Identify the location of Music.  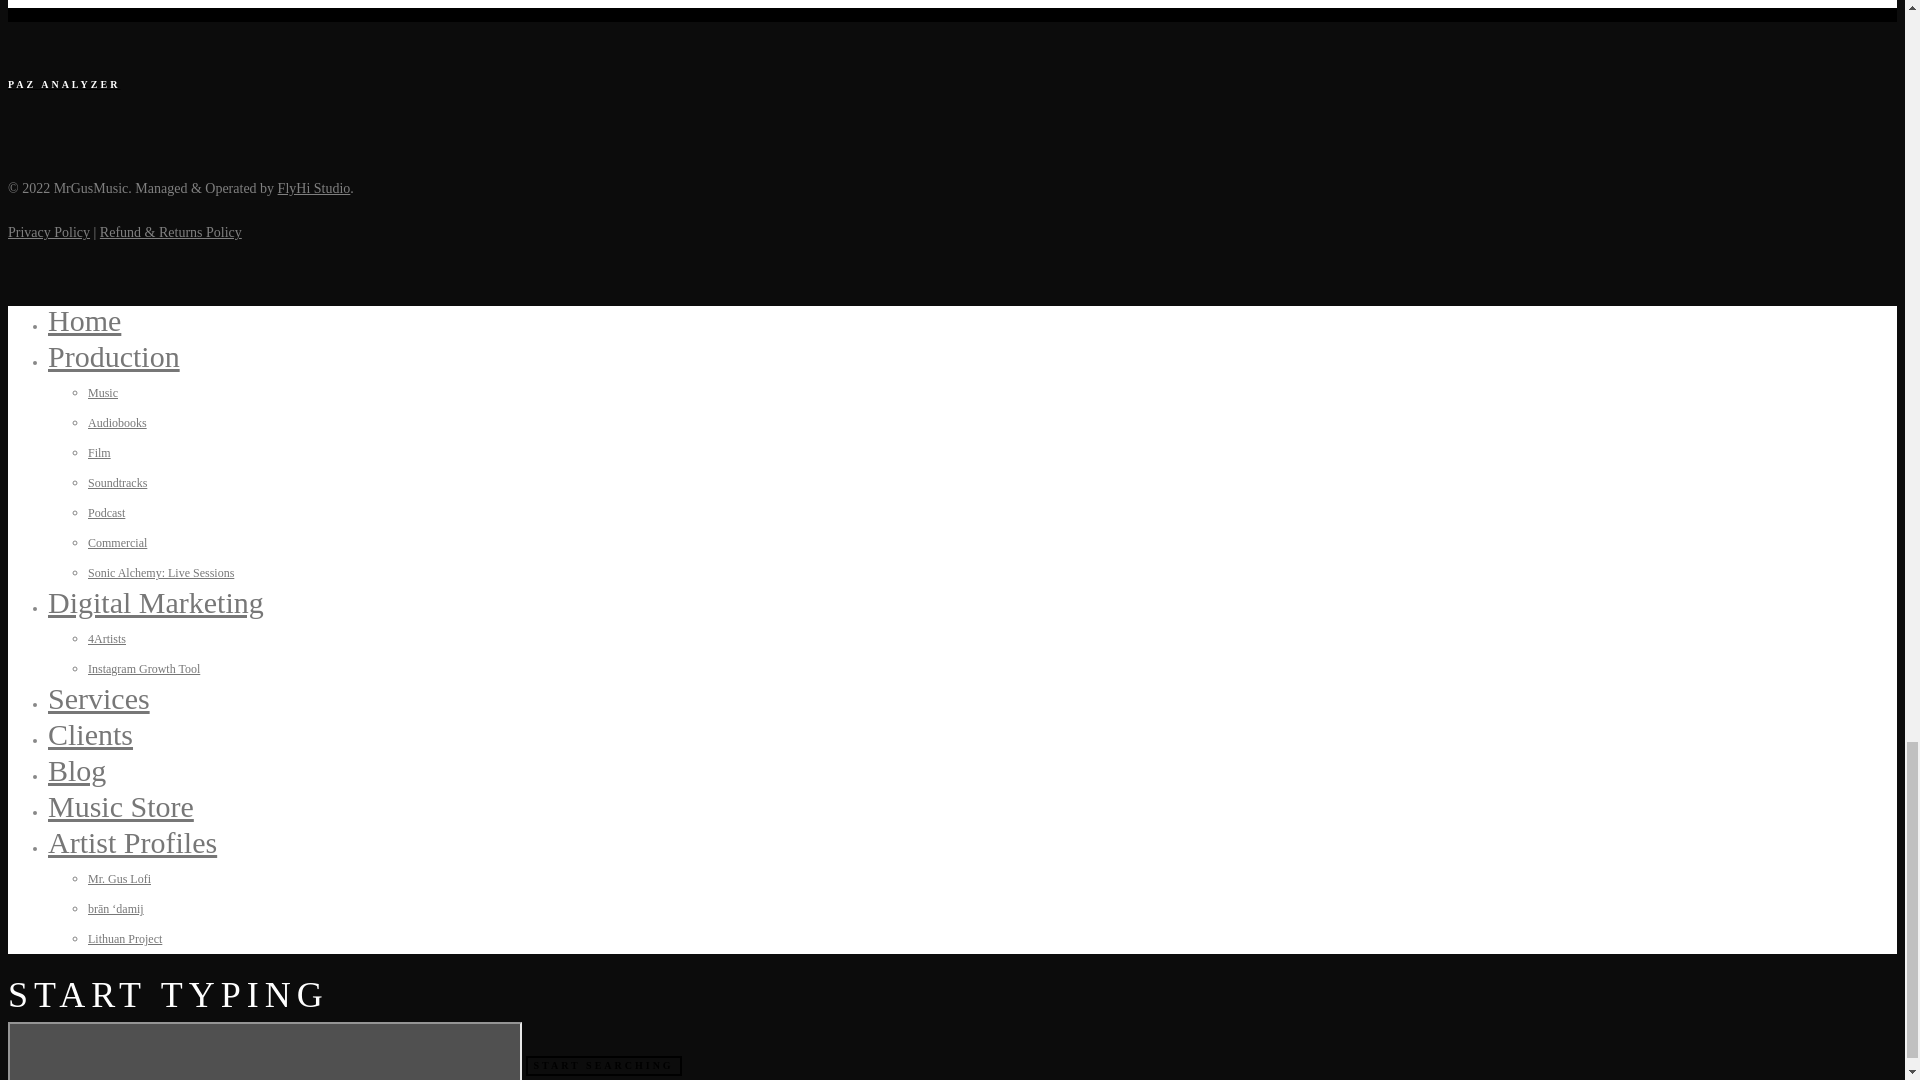
(102, 392).